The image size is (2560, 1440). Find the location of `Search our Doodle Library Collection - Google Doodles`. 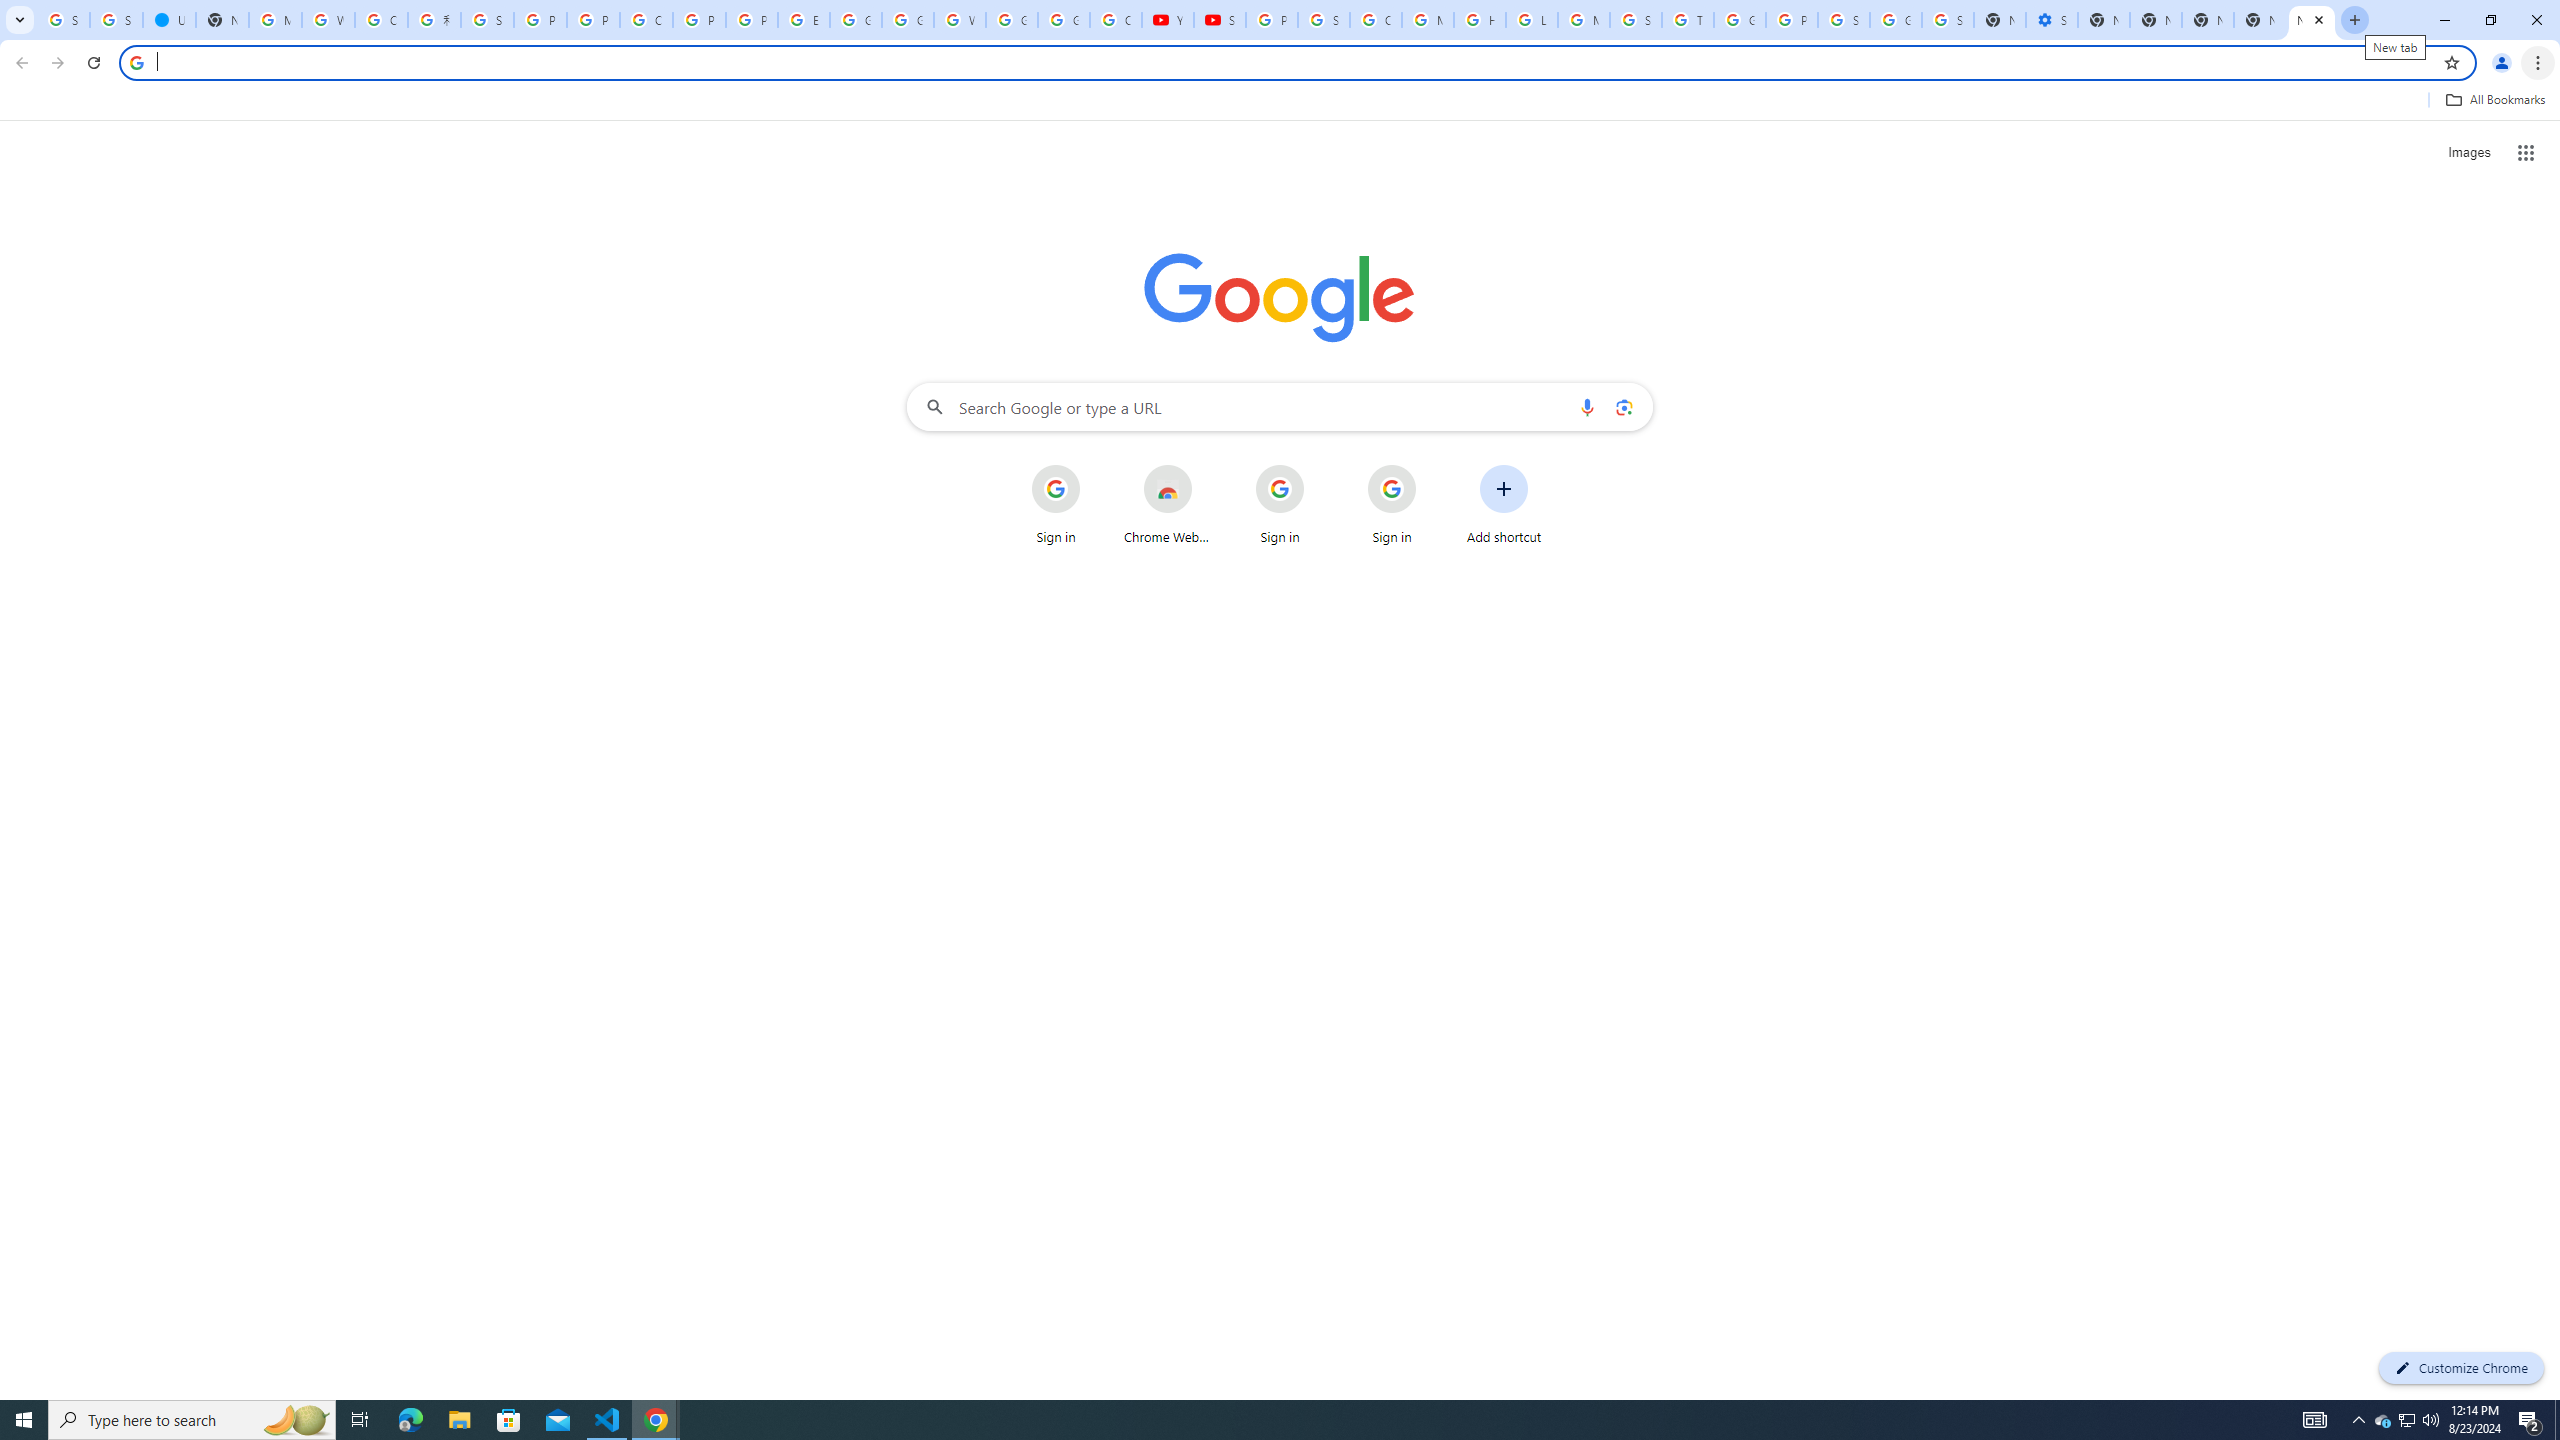

Search our Doodle Library Collection - Google Doodles is located at coordinates (1636, 20).